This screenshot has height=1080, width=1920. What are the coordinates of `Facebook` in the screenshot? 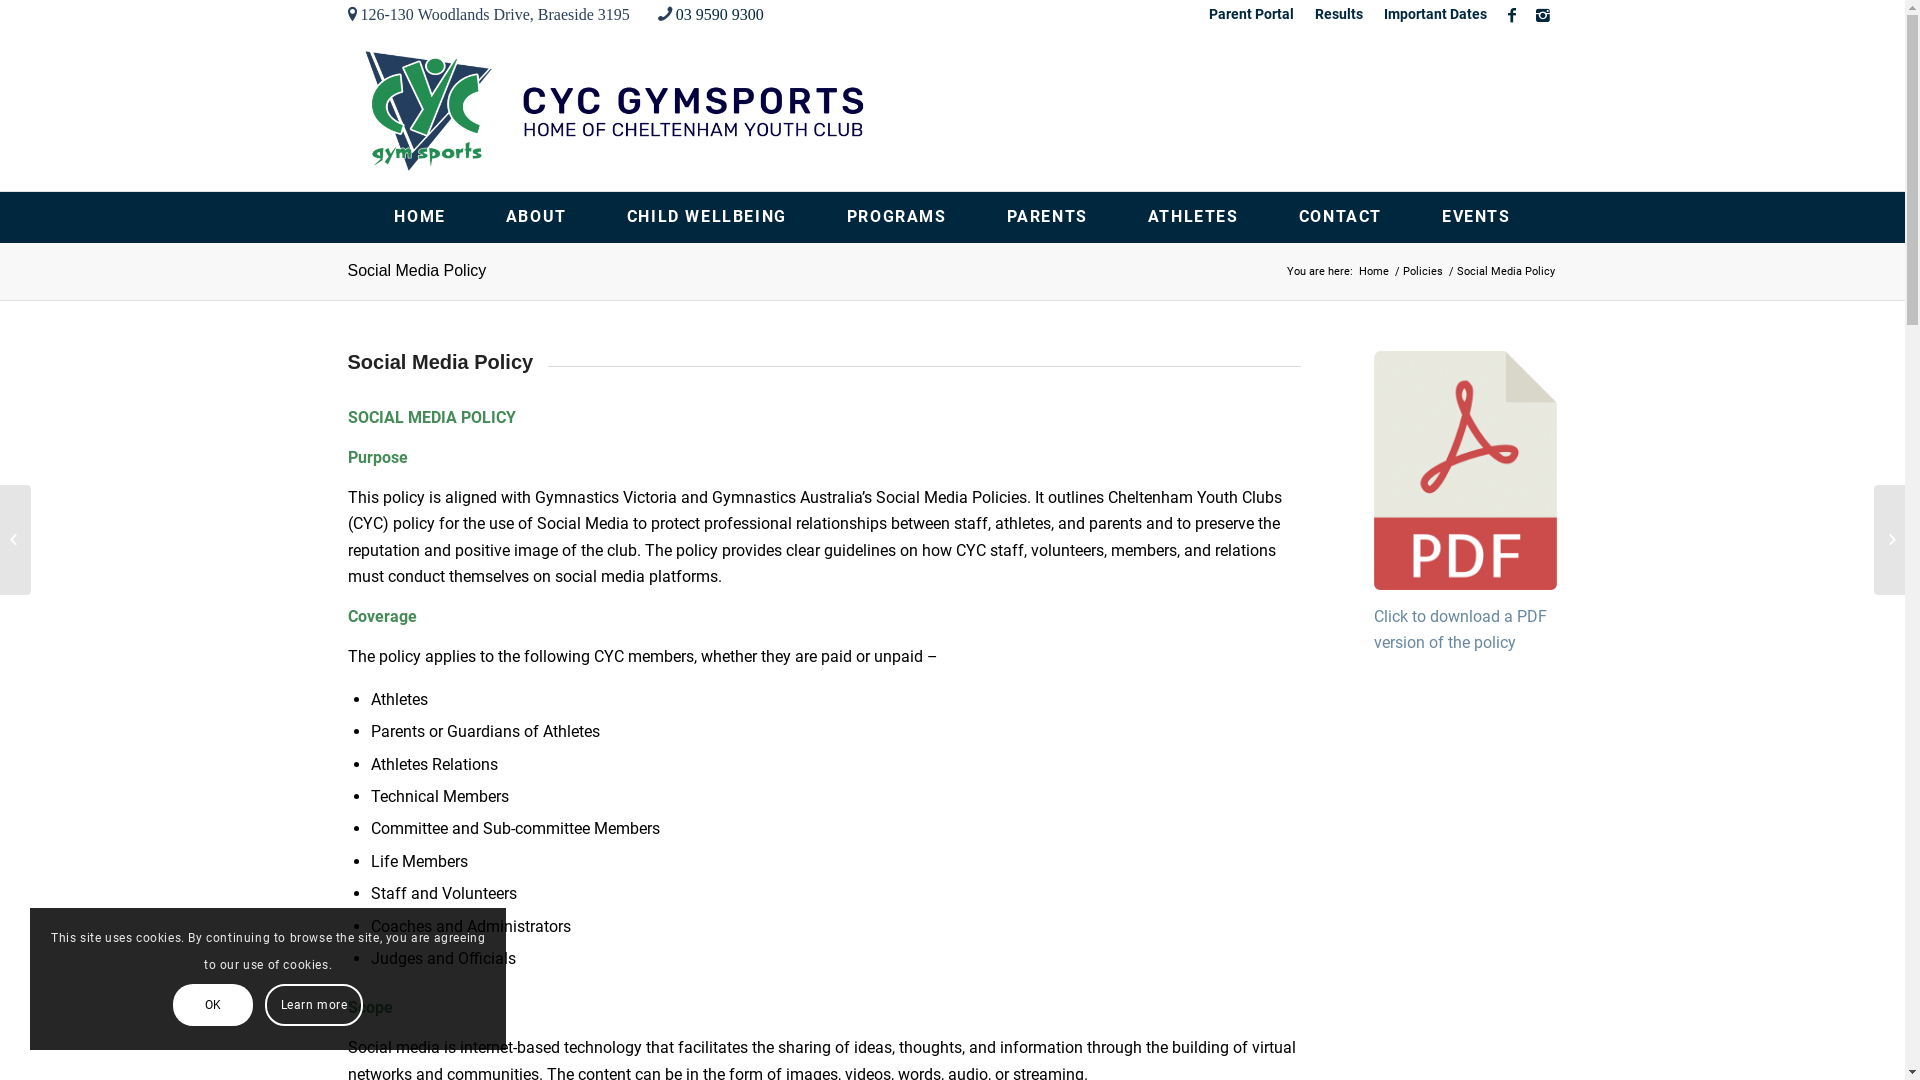 It's located at (1512, 15).